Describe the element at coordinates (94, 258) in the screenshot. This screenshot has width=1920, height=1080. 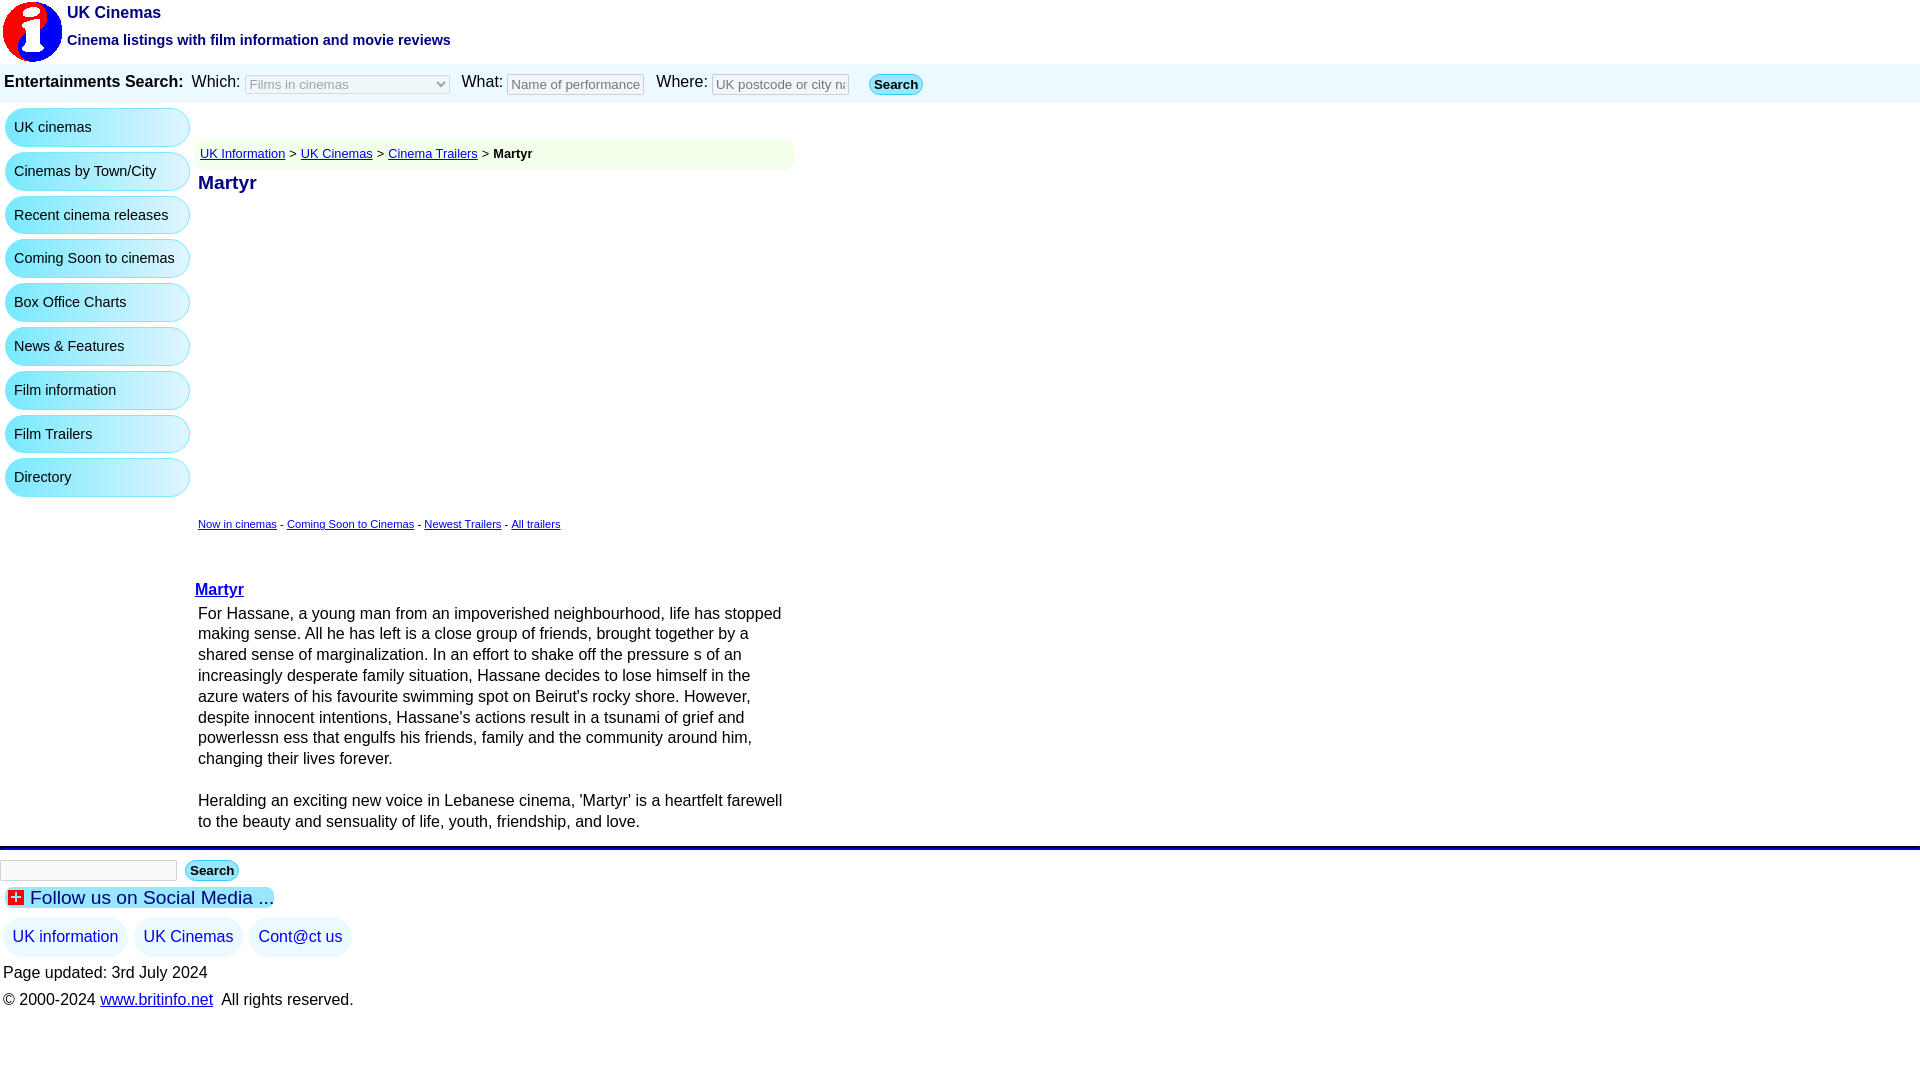
I see `Coming Soon to cinemas` at that location.